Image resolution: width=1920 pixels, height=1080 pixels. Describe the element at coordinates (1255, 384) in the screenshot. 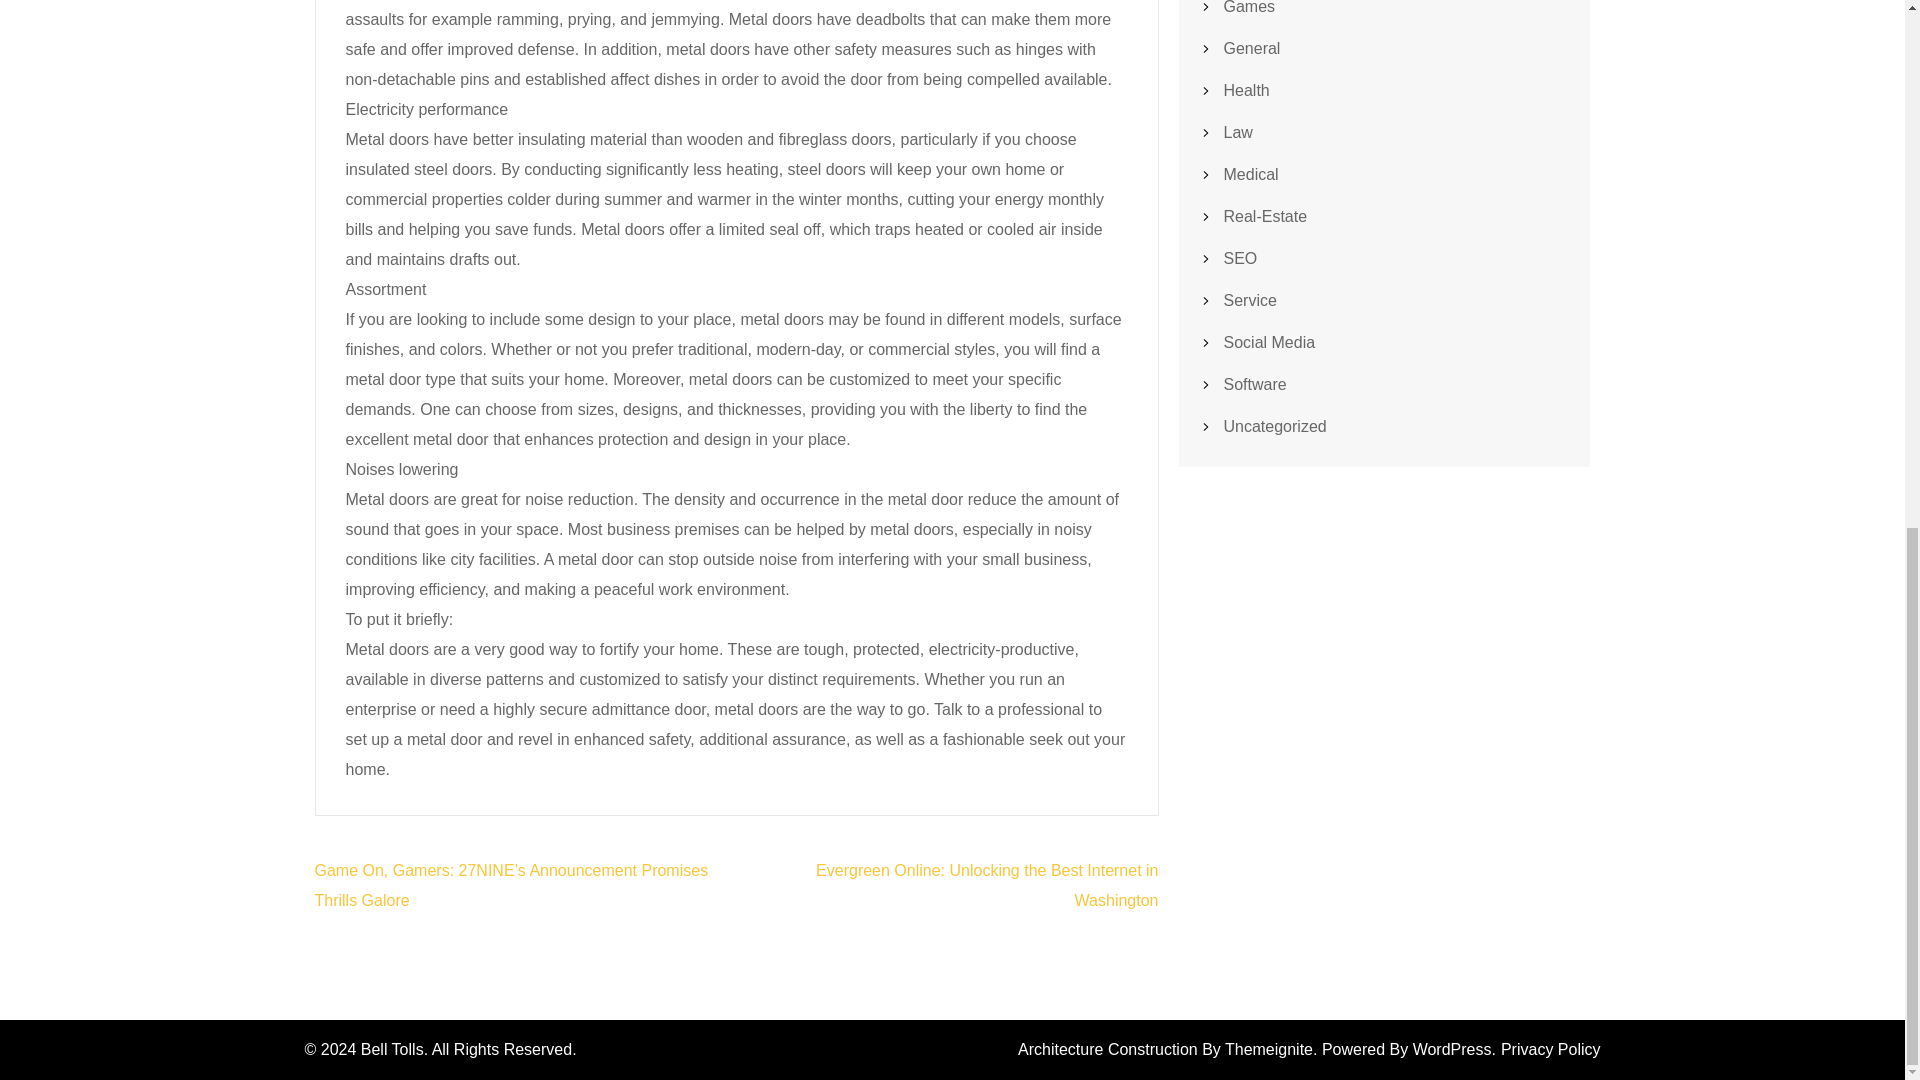

I see `Software` at that location.